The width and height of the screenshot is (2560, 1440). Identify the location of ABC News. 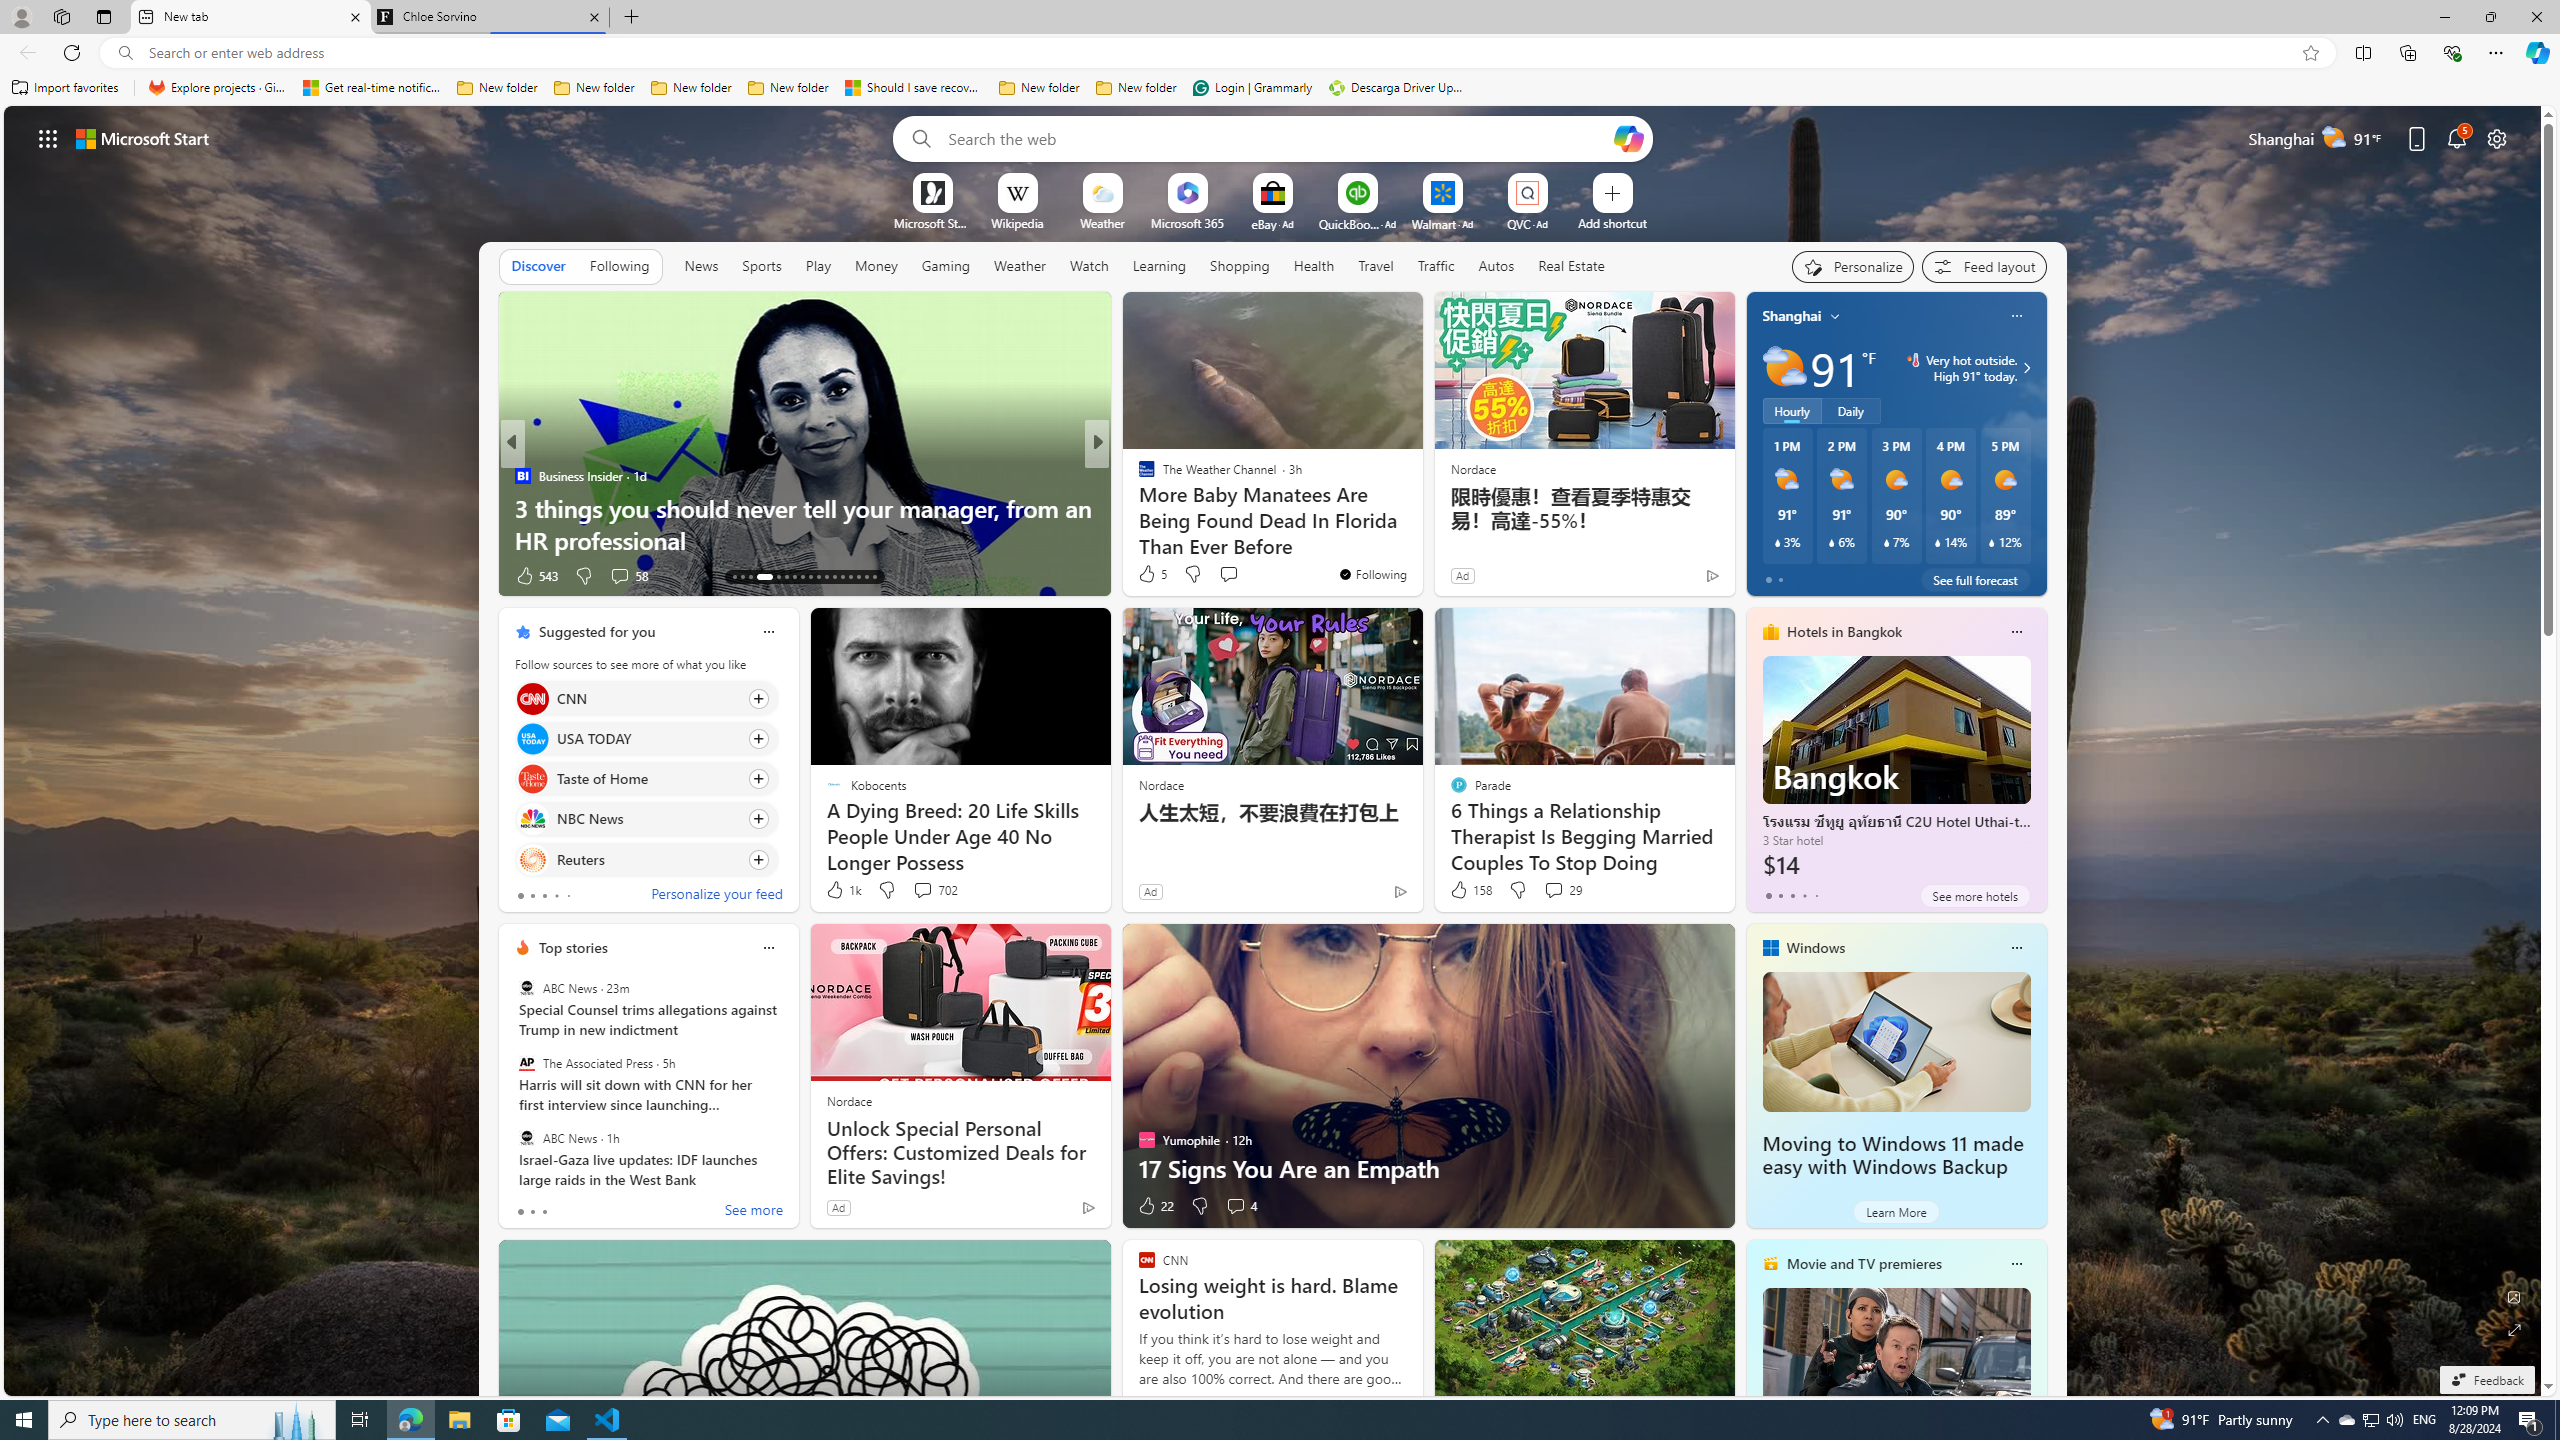
(526, 1137).